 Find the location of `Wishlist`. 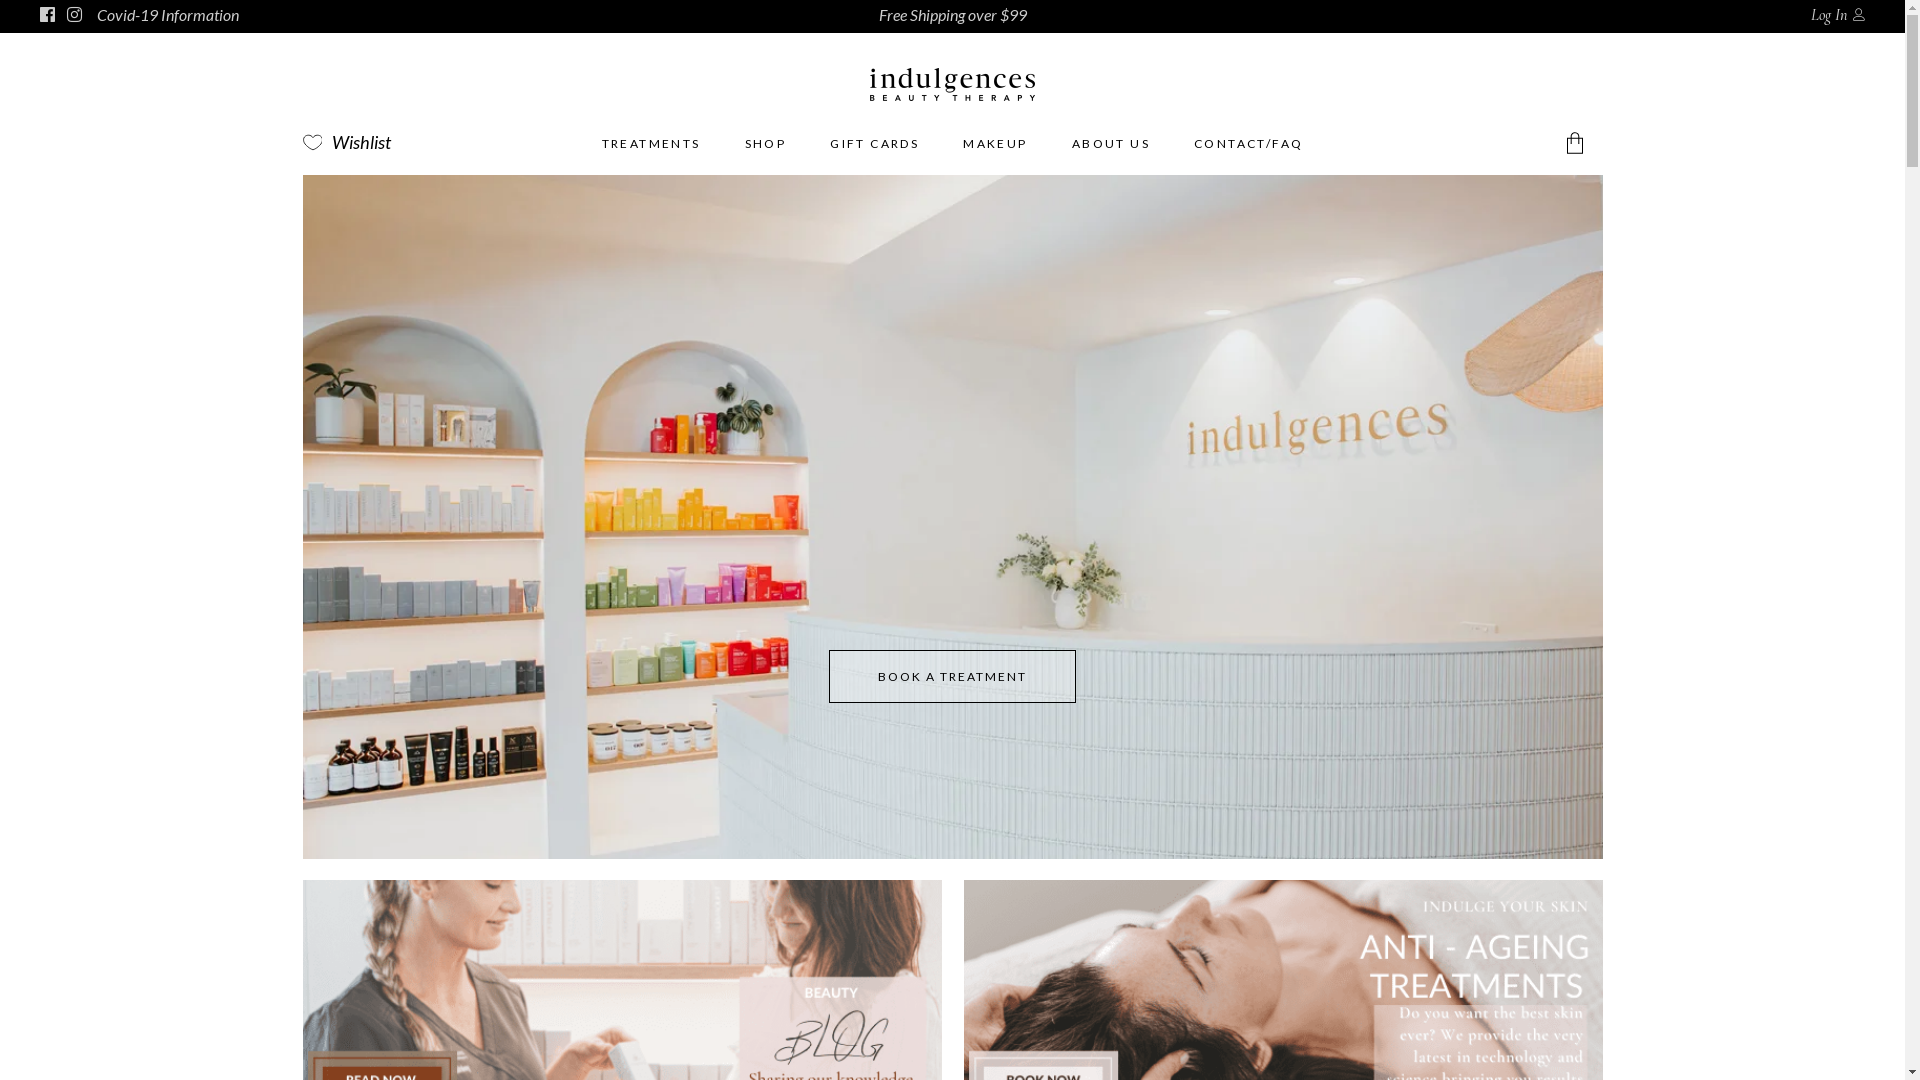

Wishlist is located at coordinates (350, 142).